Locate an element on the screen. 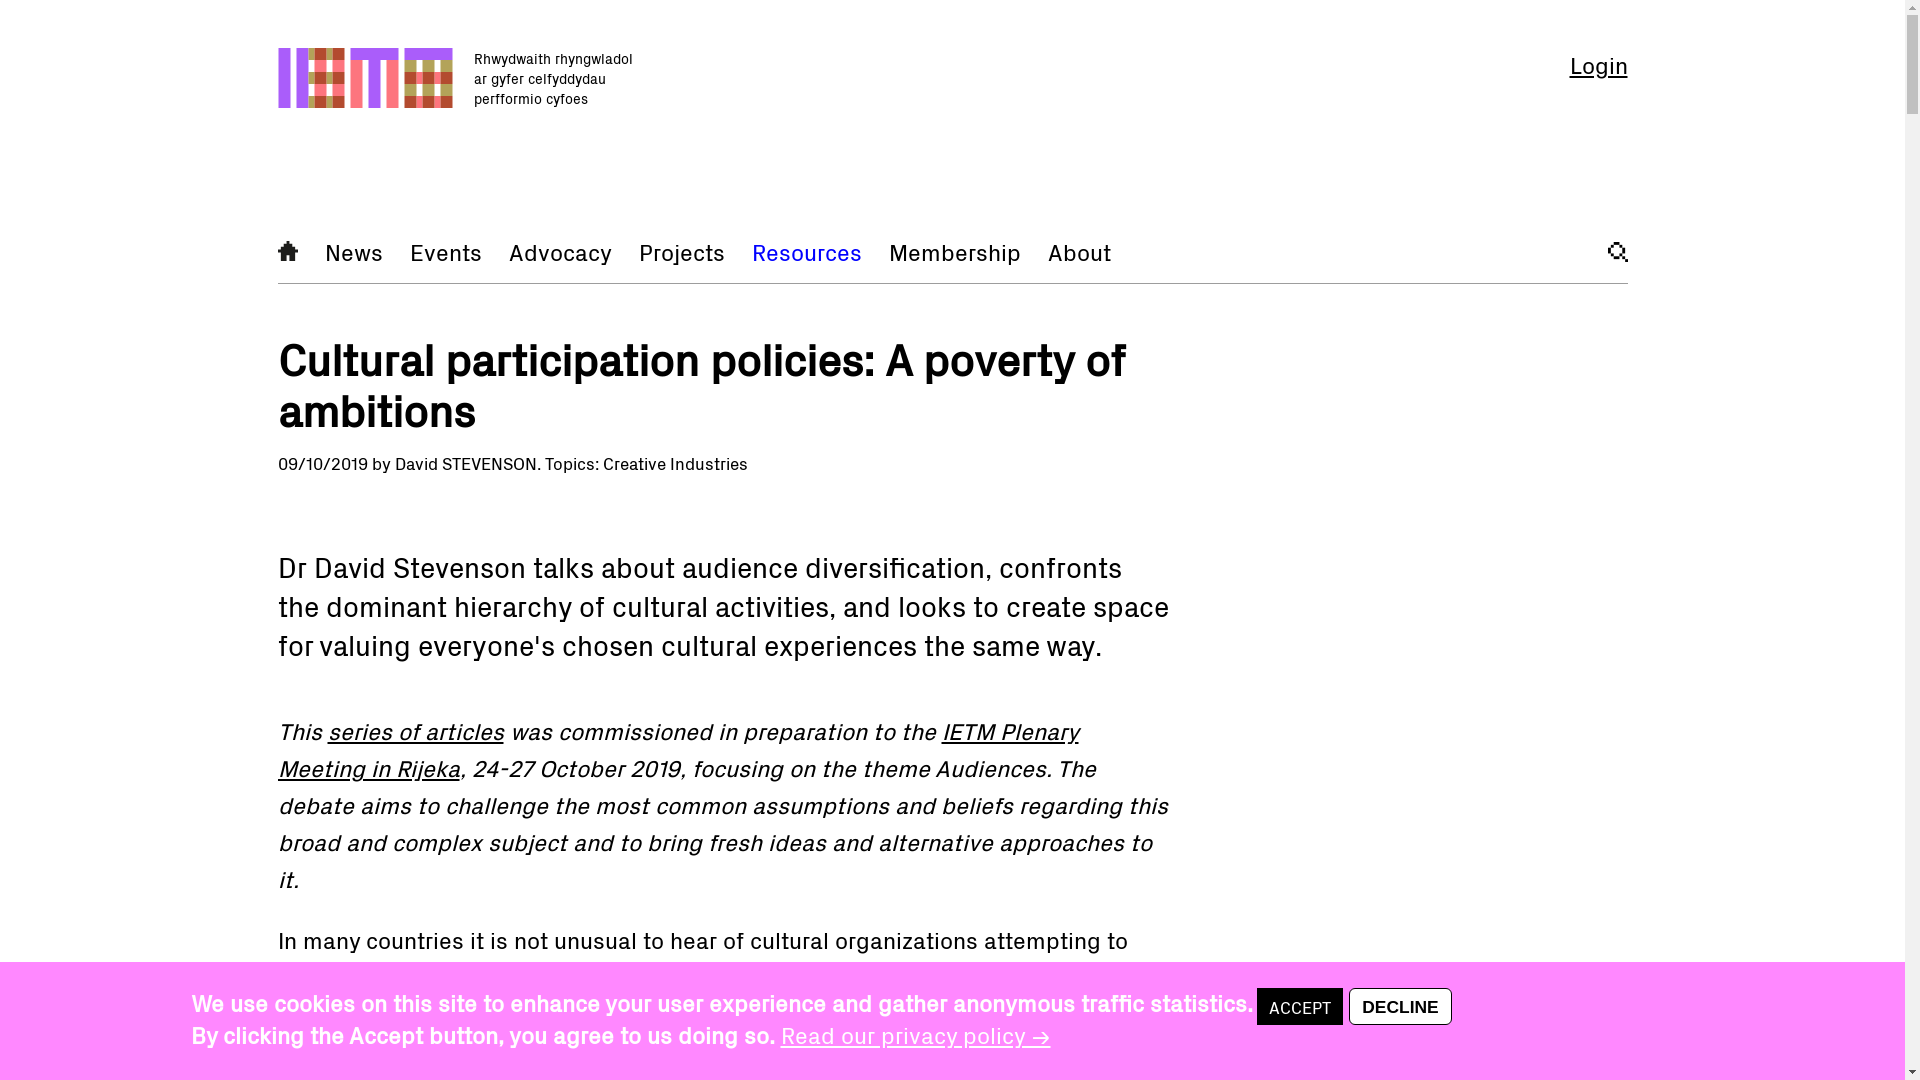  Advocacy is located at coordinates (559, 250).